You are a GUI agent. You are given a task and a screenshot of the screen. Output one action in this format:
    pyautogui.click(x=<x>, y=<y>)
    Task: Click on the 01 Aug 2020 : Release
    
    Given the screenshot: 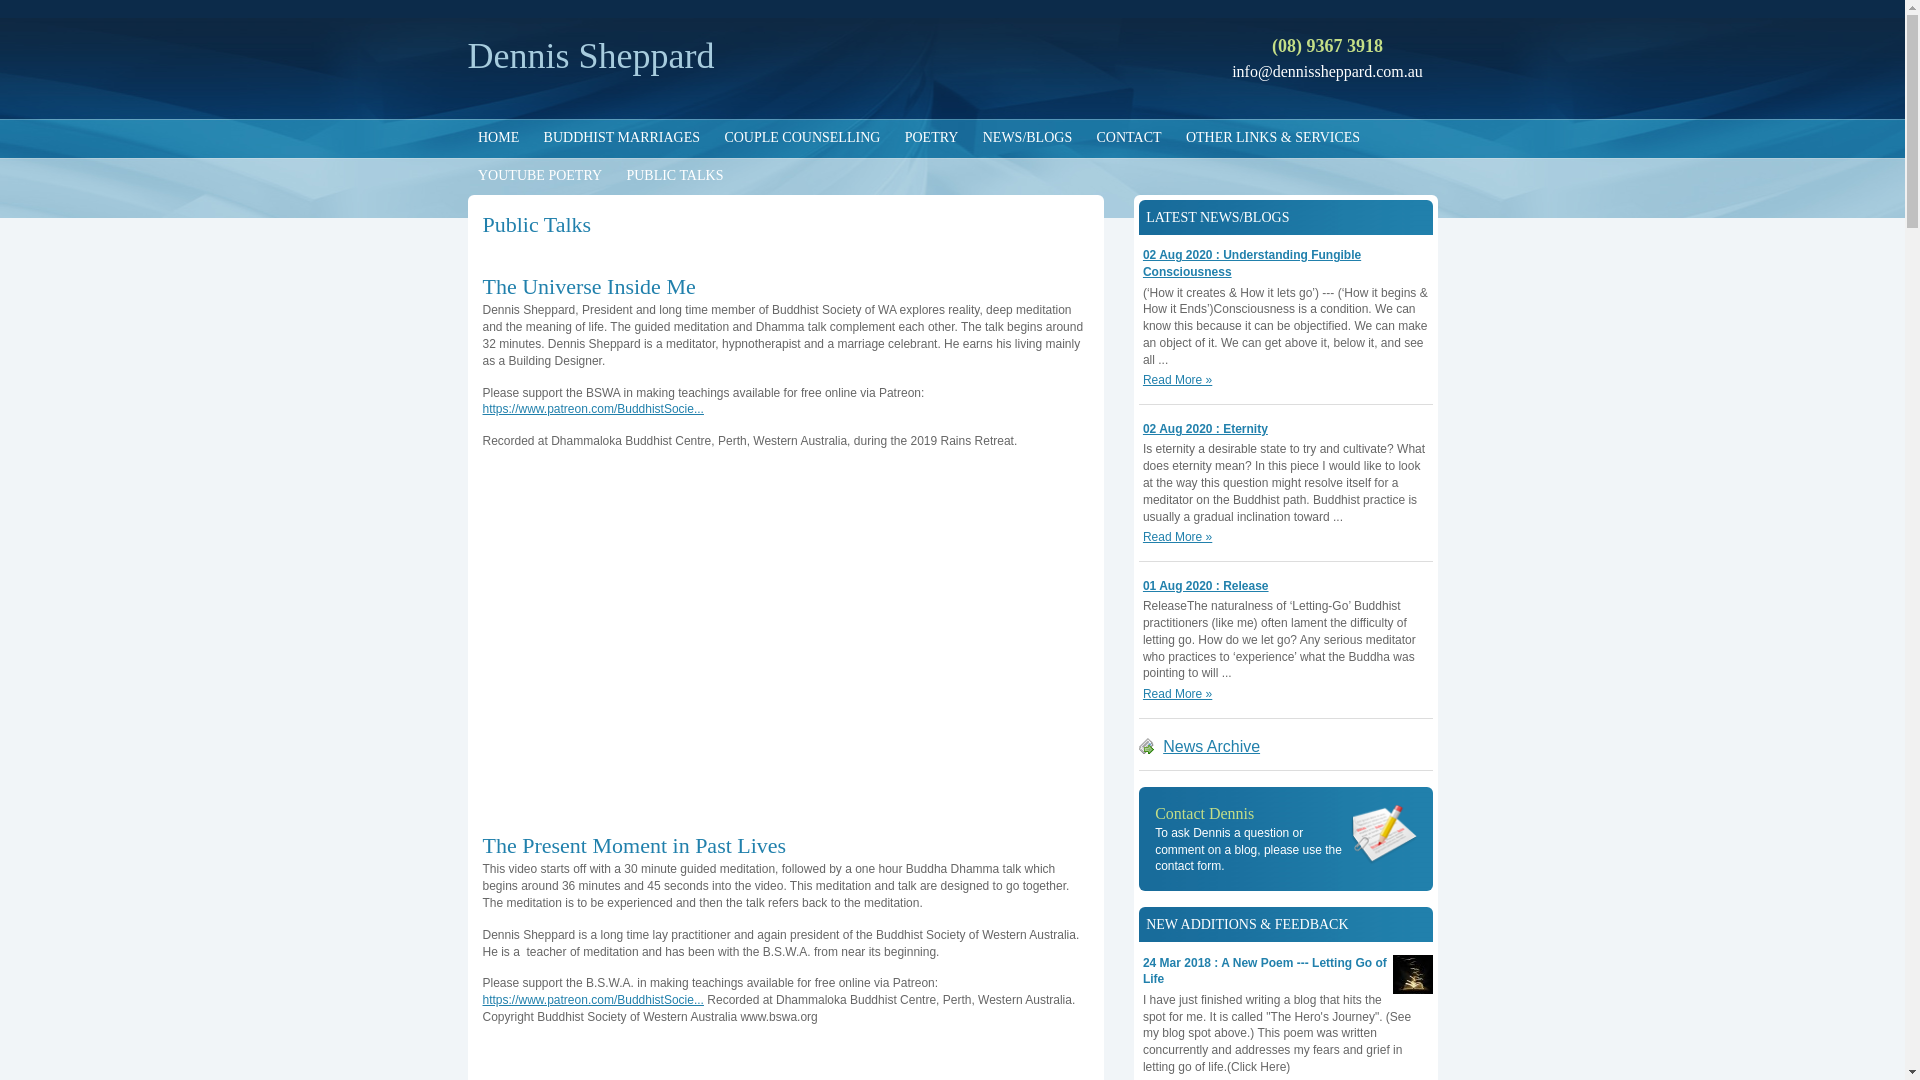 What is the action you would take?
    pyautogui.click(x=1206, y=586)
    